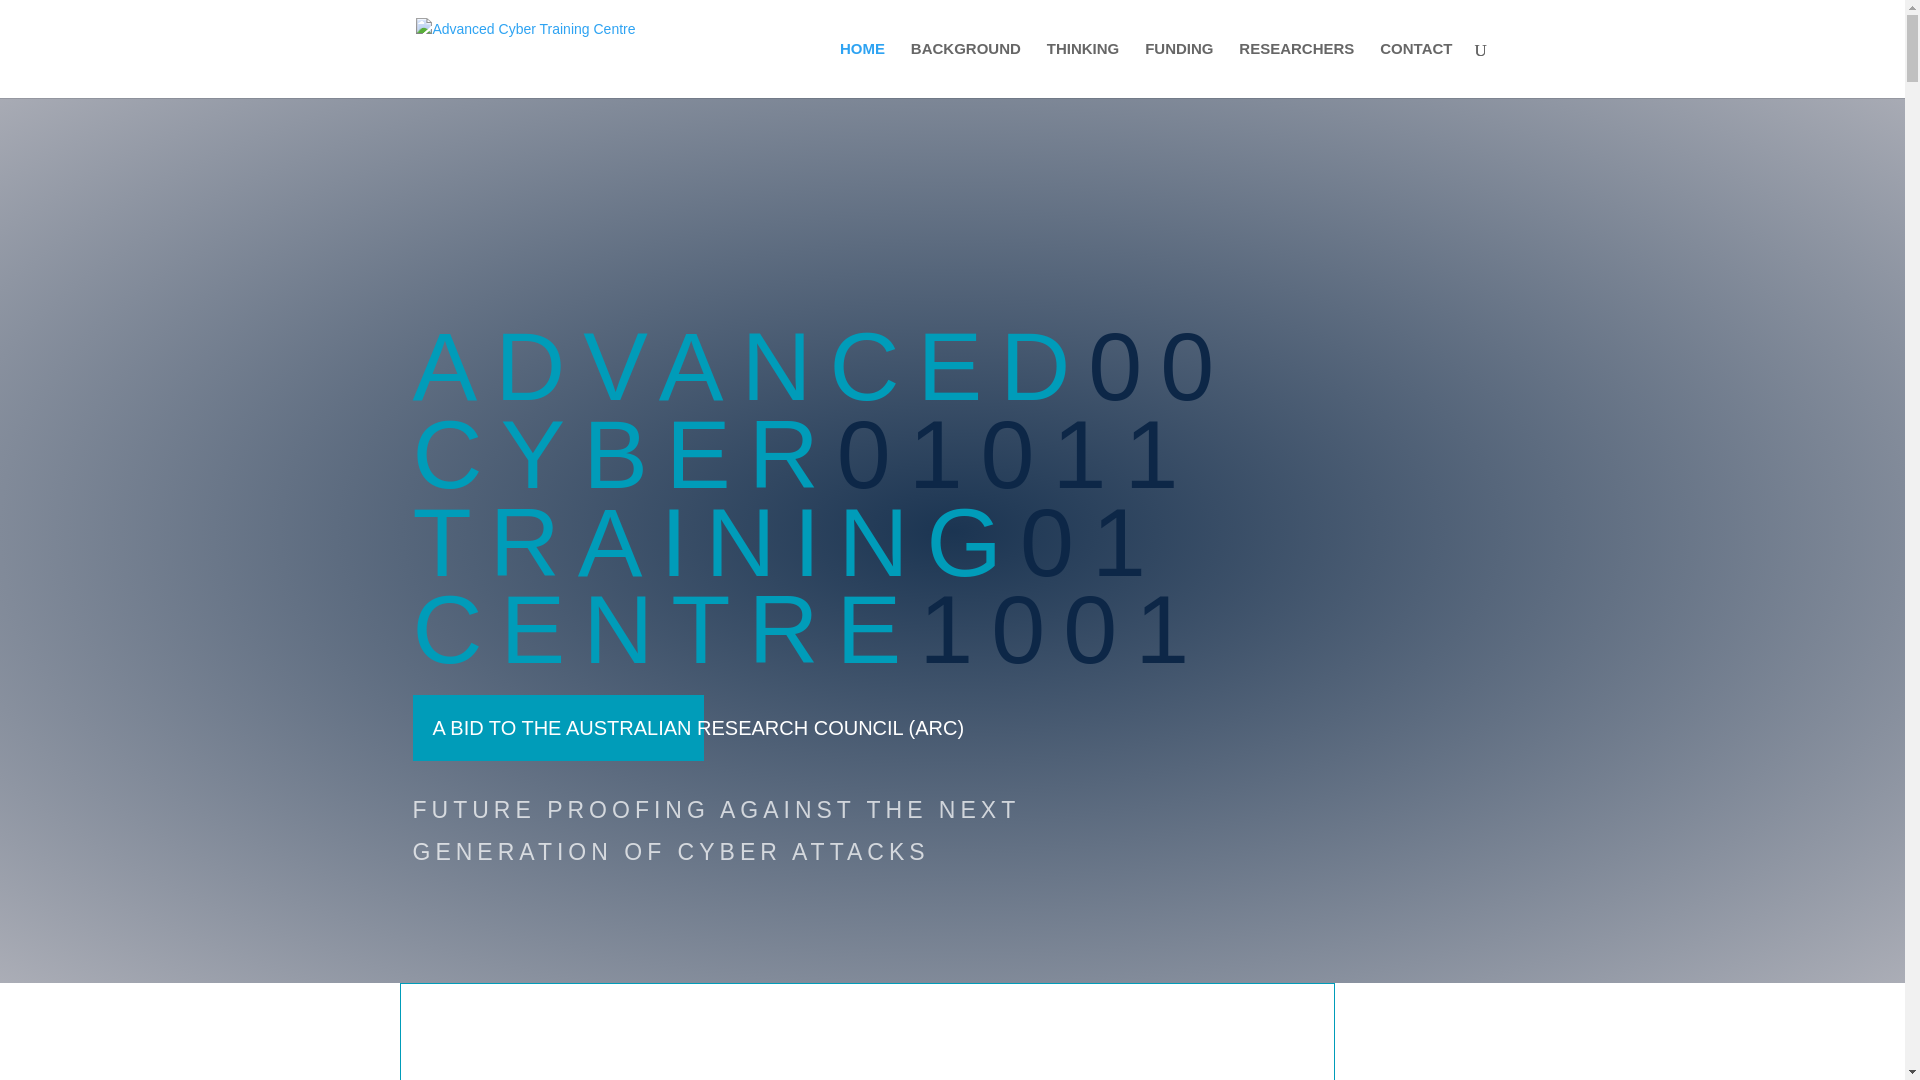 Image resolution: width=1920 pixels, height=1080 pixels. I want to click on THINKING, so click(1082, 70).